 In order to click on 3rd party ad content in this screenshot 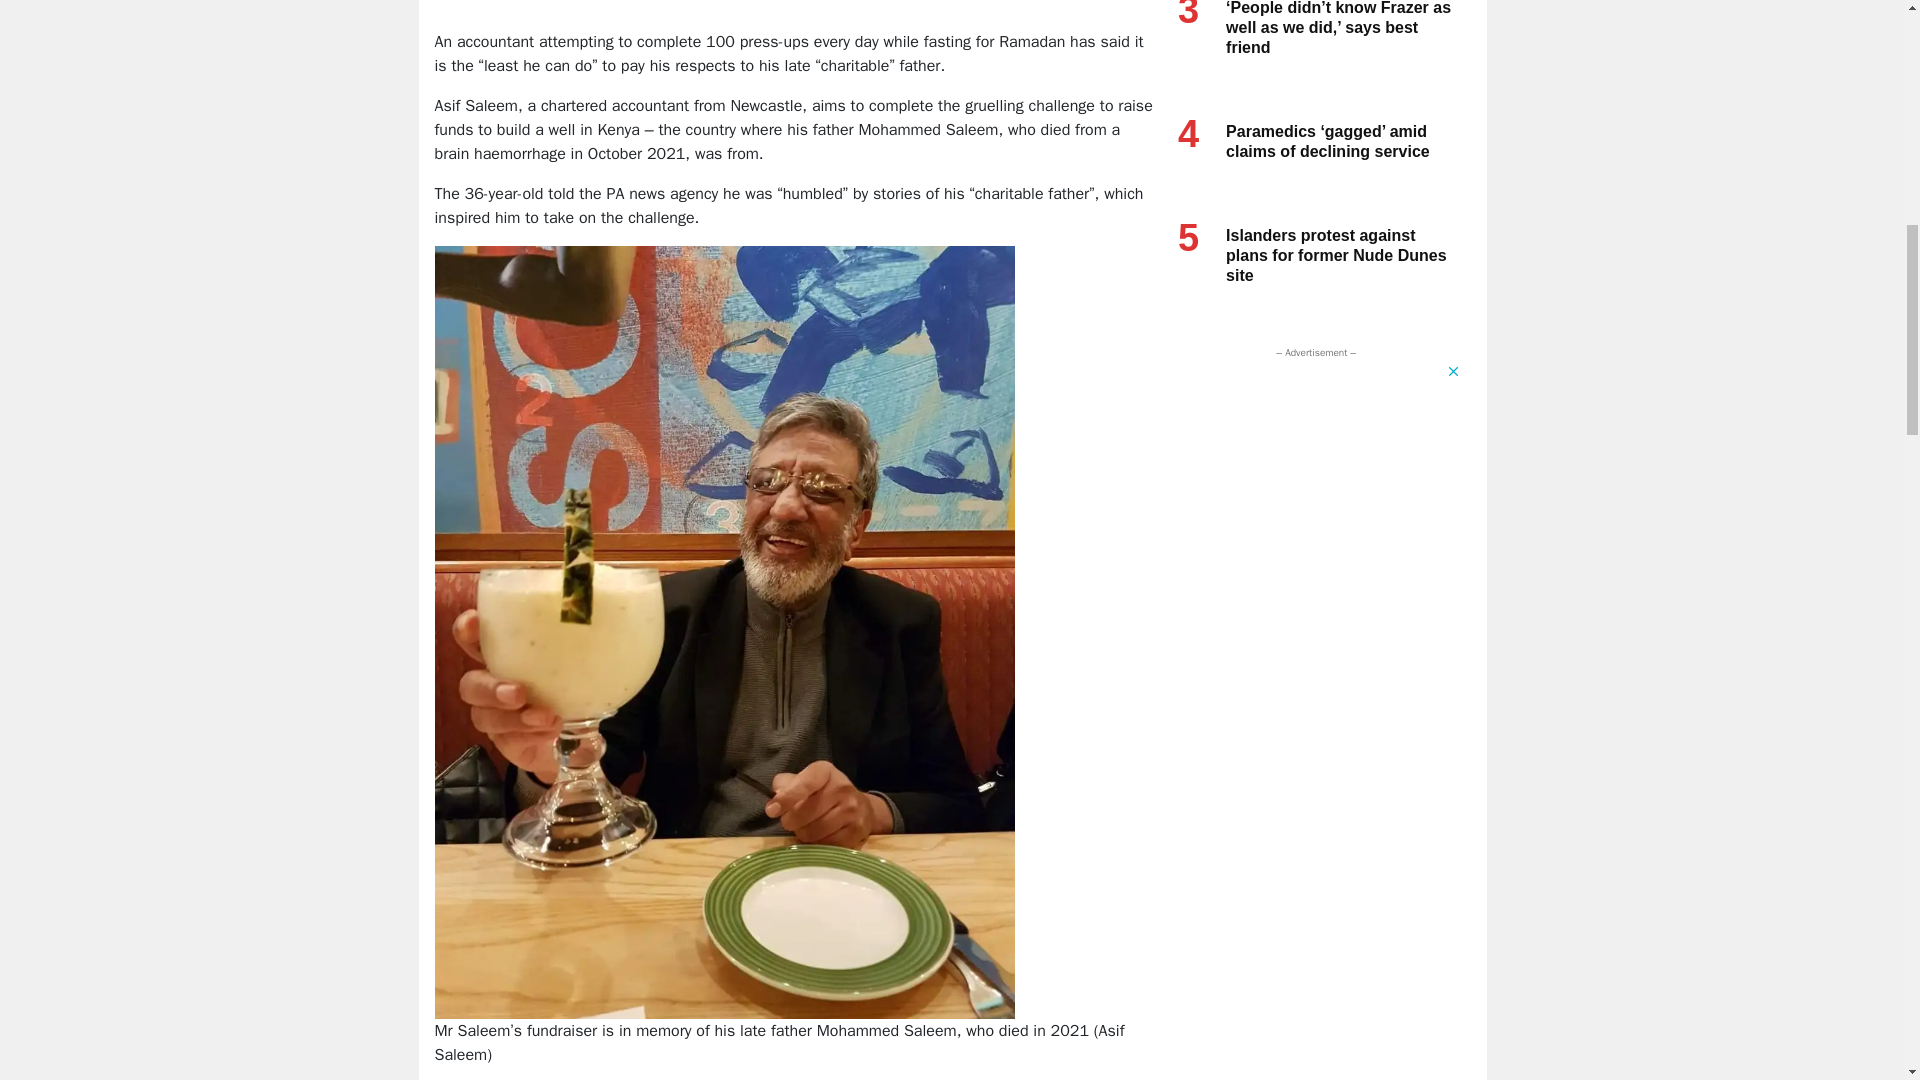, I will do `click(1311, 488)`.